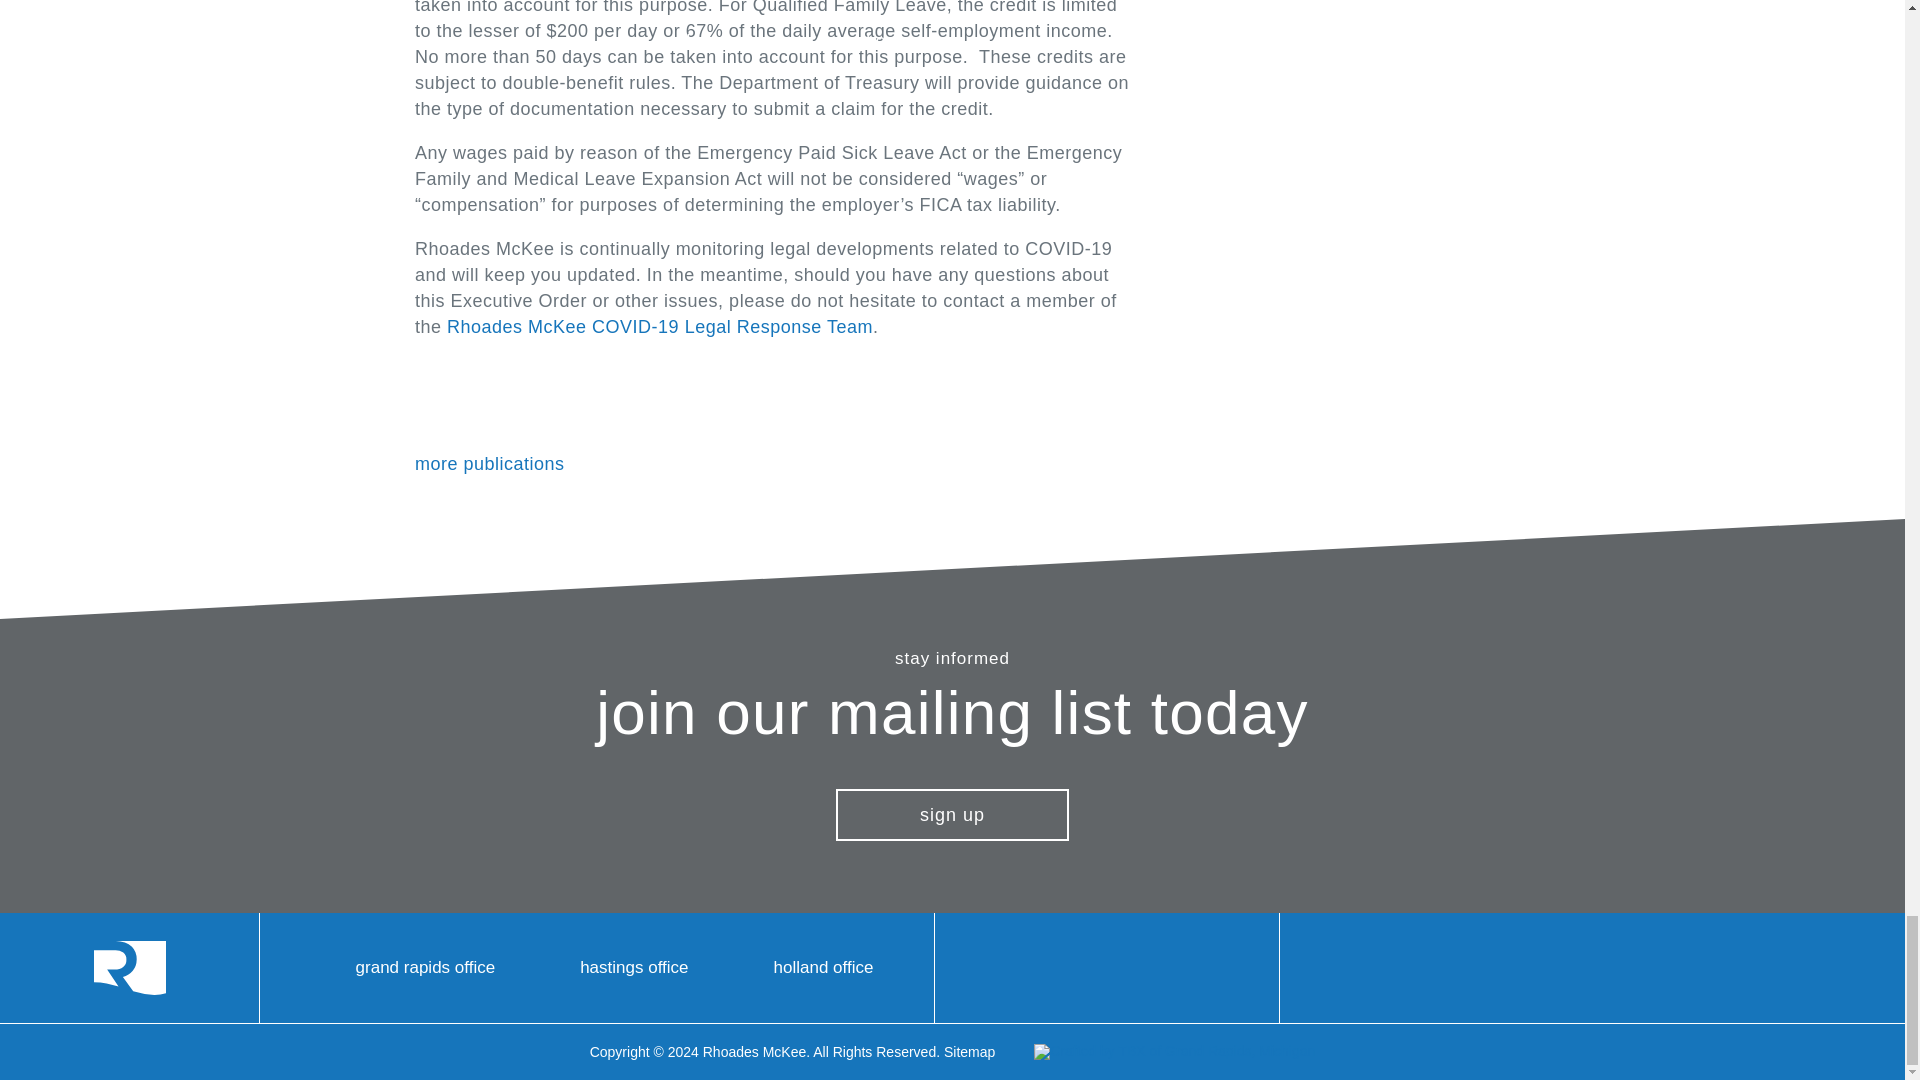 The width and height of the screenshot is (1920, 1080). I want to click on sign up, so click(952, 815).